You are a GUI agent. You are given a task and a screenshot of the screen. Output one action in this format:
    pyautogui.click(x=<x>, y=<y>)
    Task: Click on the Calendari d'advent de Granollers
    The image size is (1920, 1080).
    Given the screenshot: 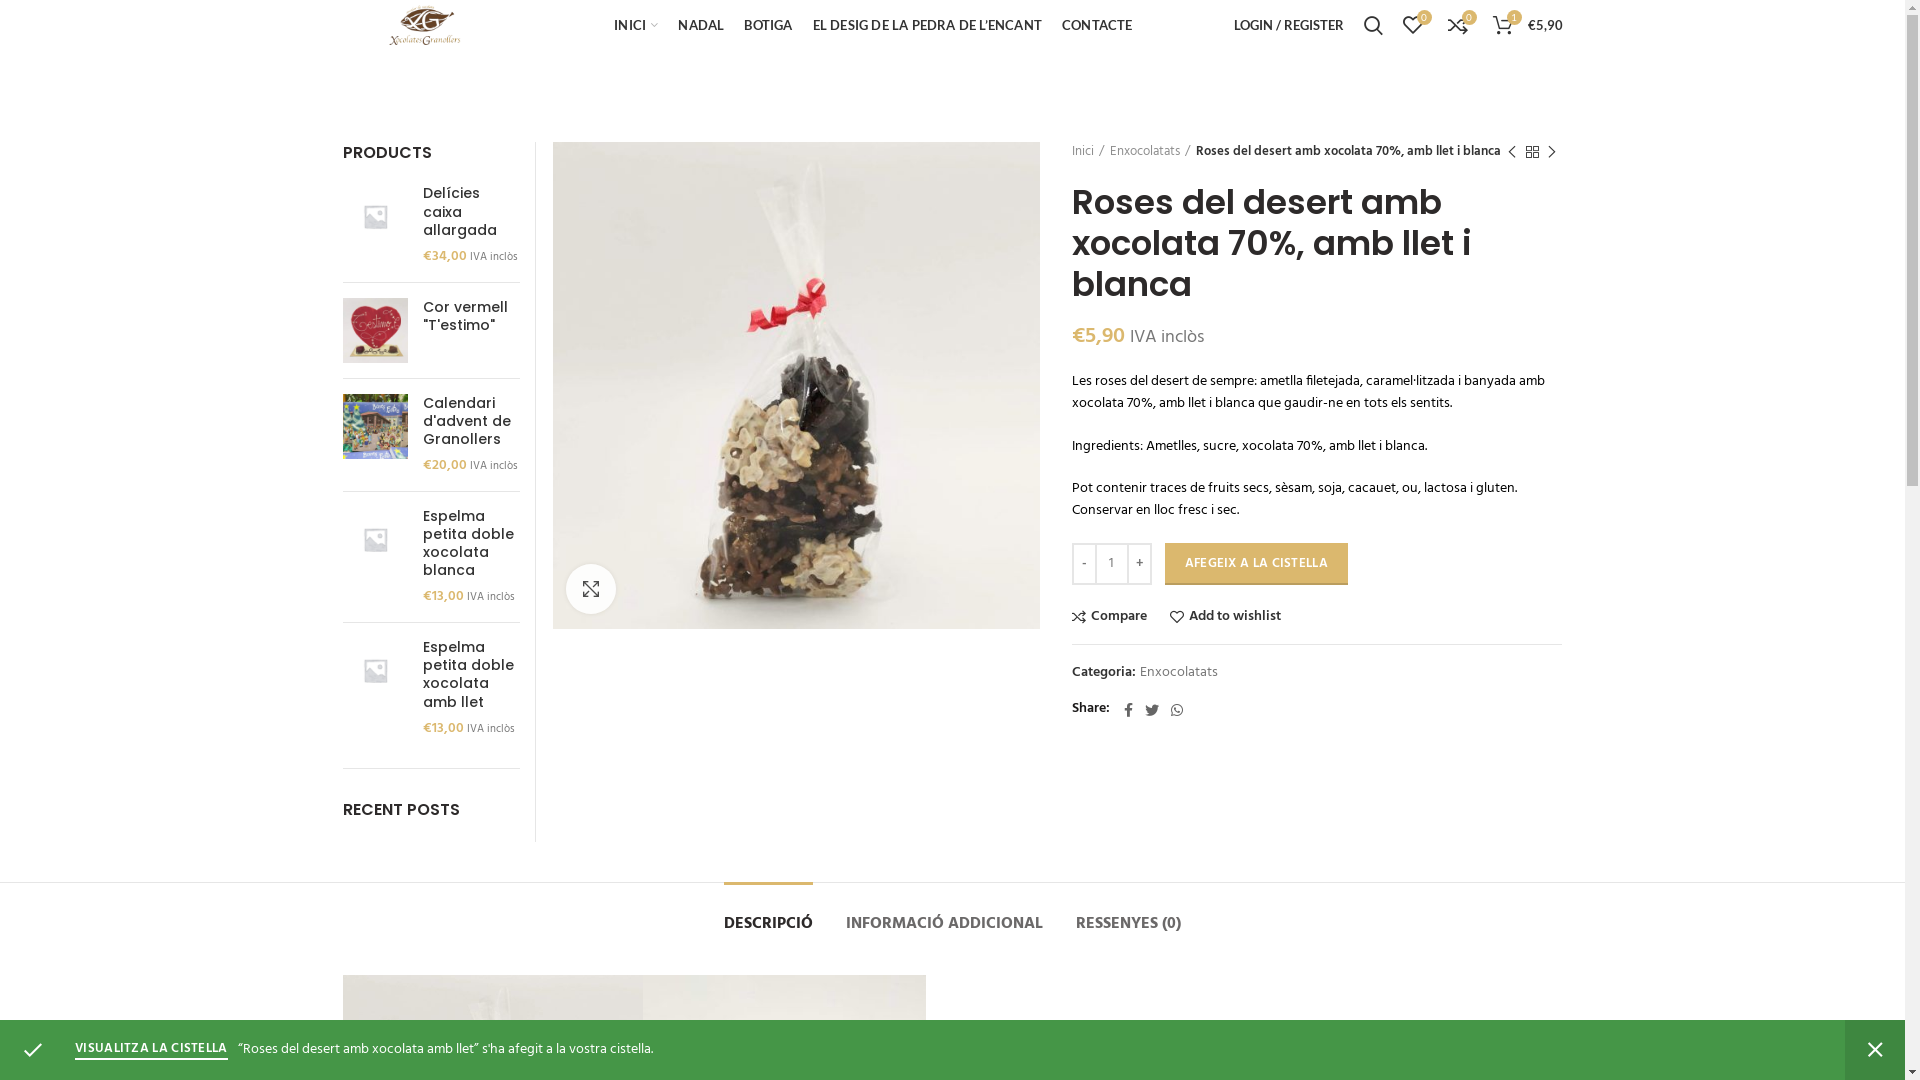 What is the action you would take?
    pyautogui.click(x=470, y=422)
    